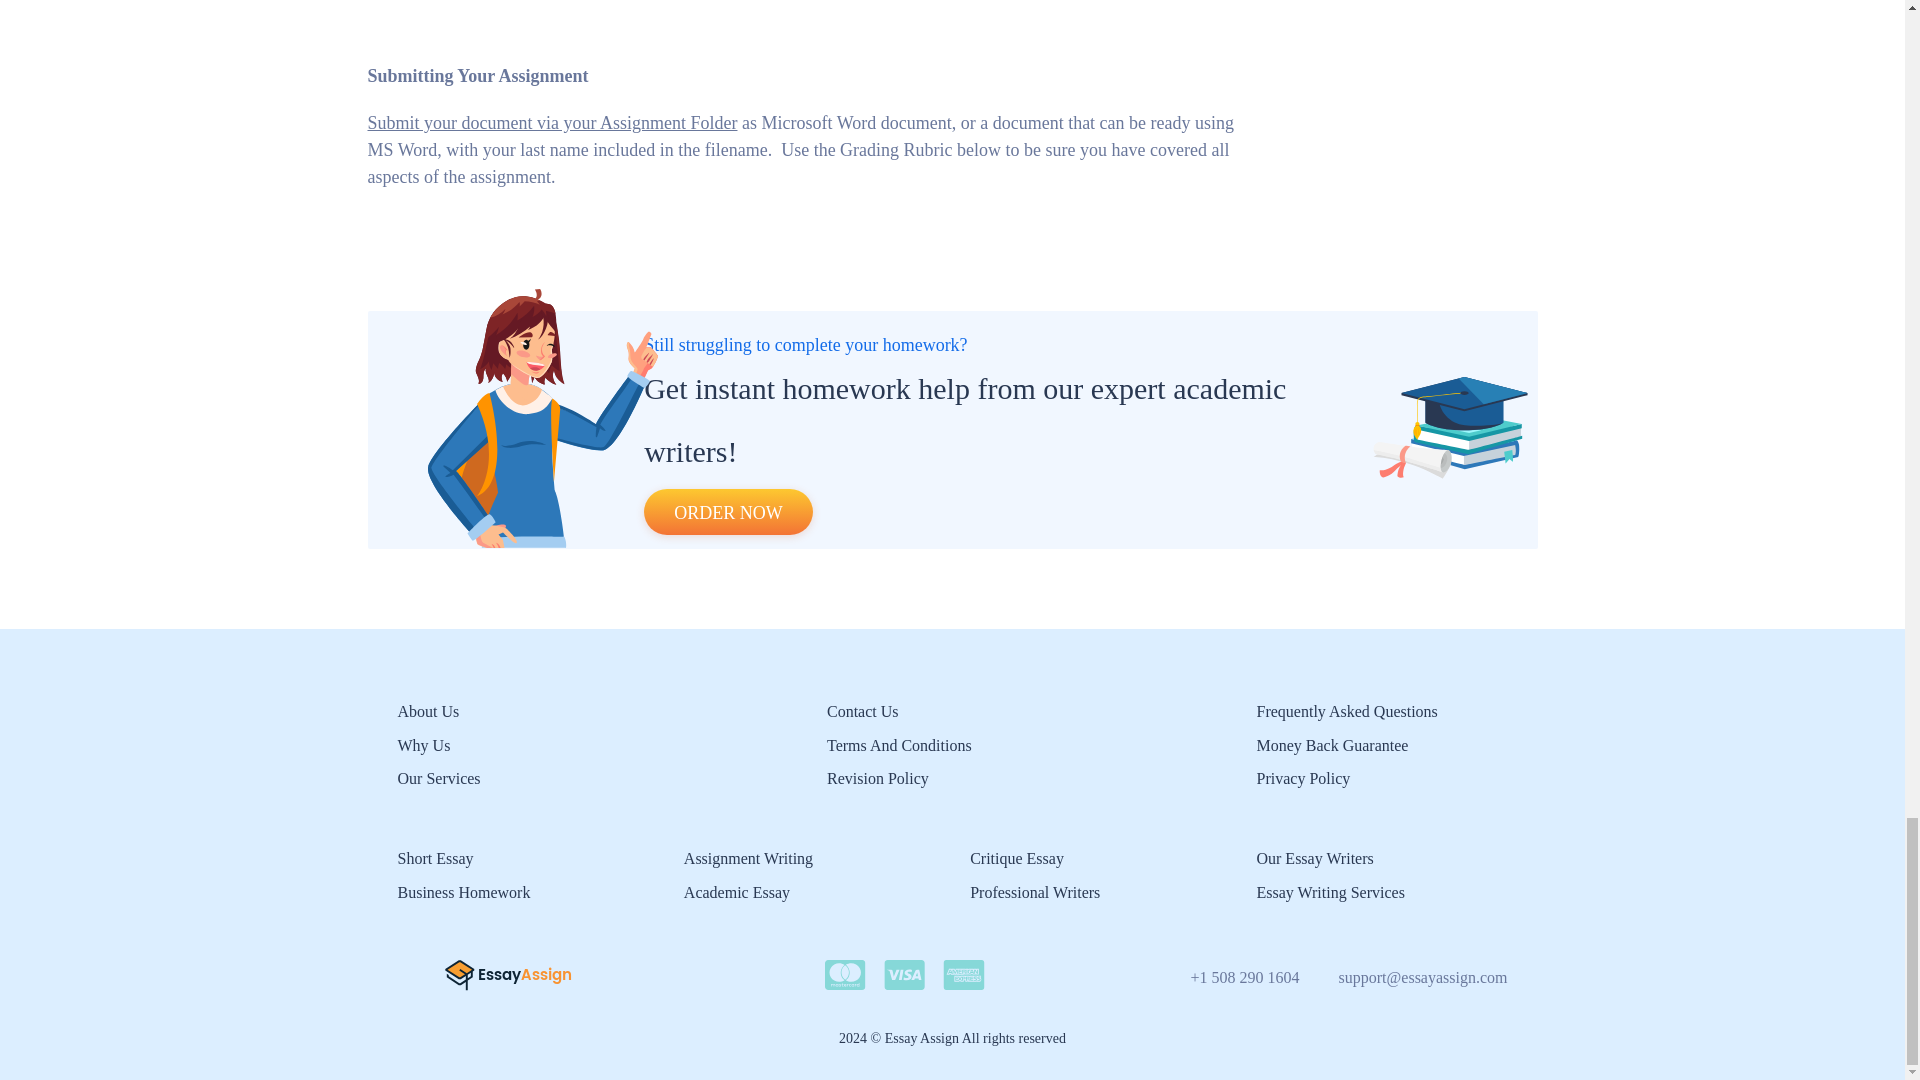 The image size is (1920, 1080). What do you see at coordinates (862, 712) in the screenshot?
I see `Contact Us` at bounding box center [862, 712].